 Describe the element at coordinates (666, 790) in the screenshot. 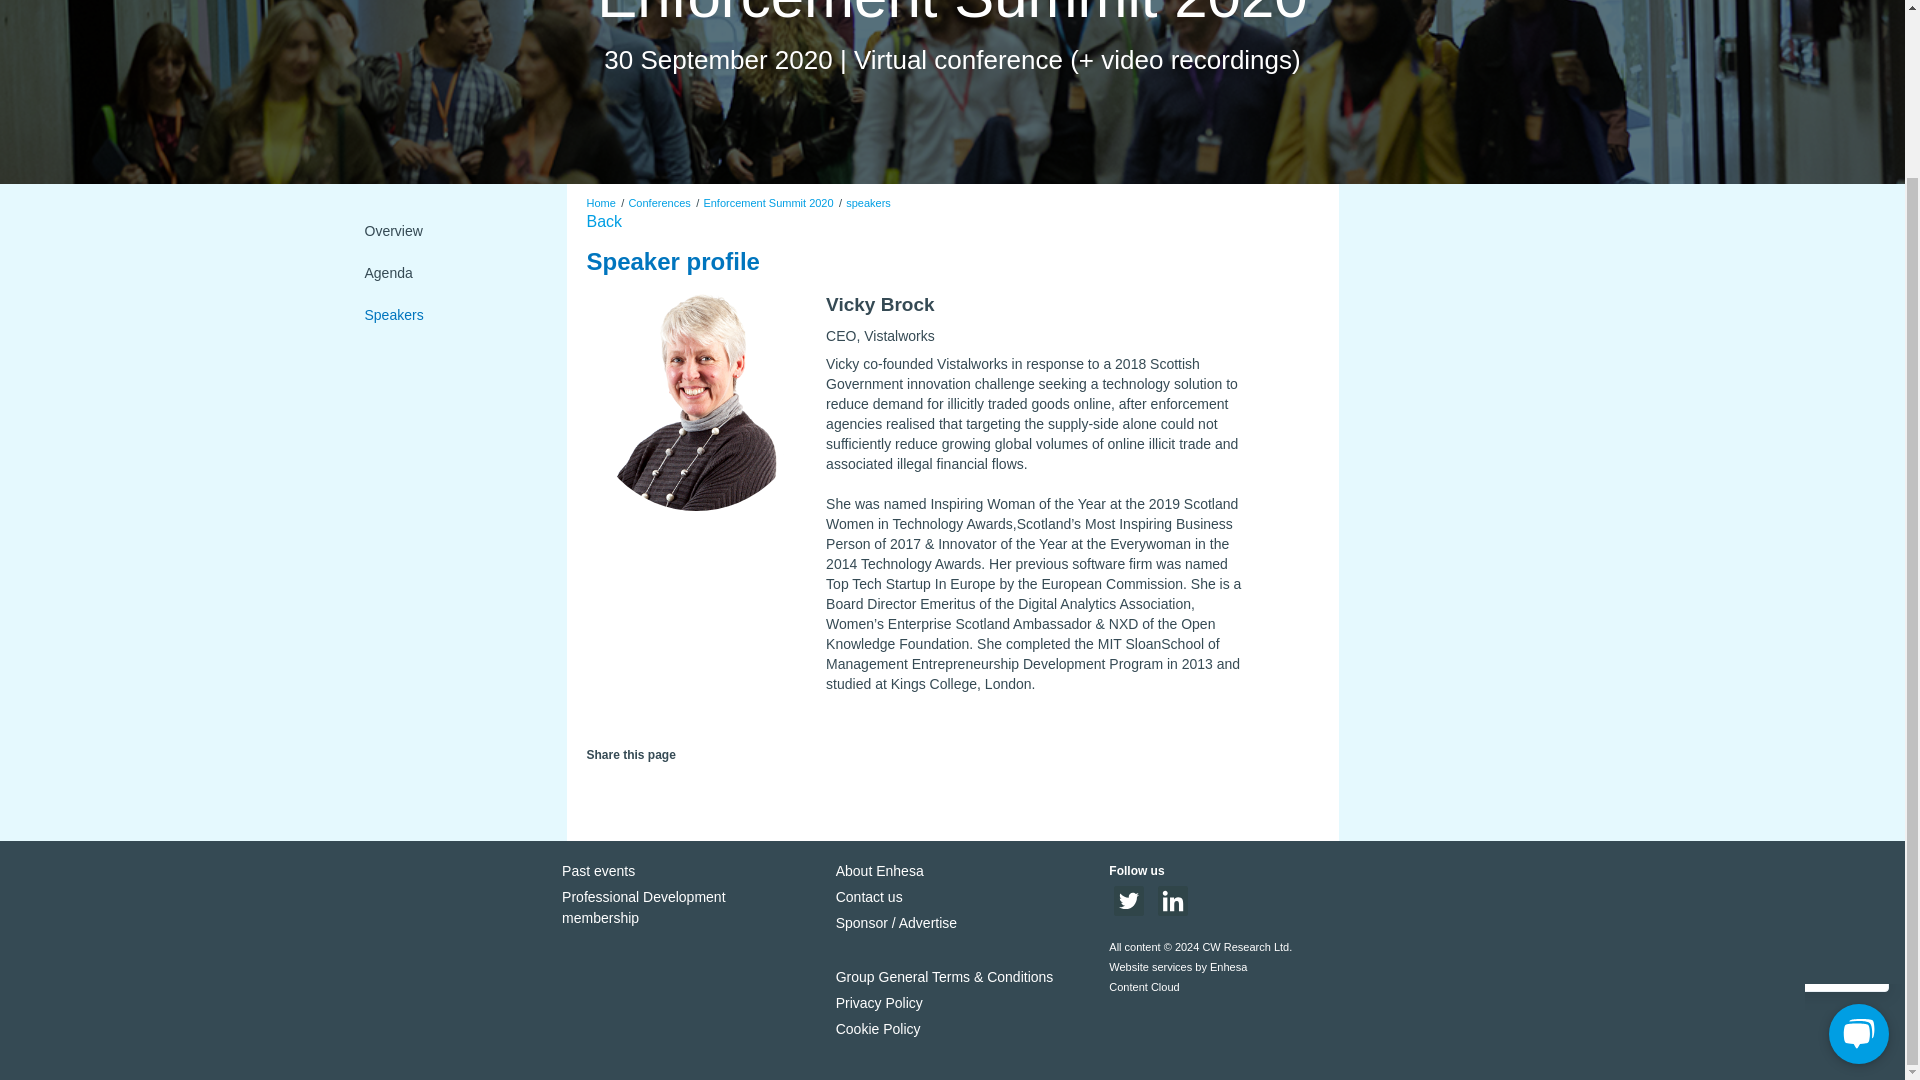

I see `Print View` at that location.